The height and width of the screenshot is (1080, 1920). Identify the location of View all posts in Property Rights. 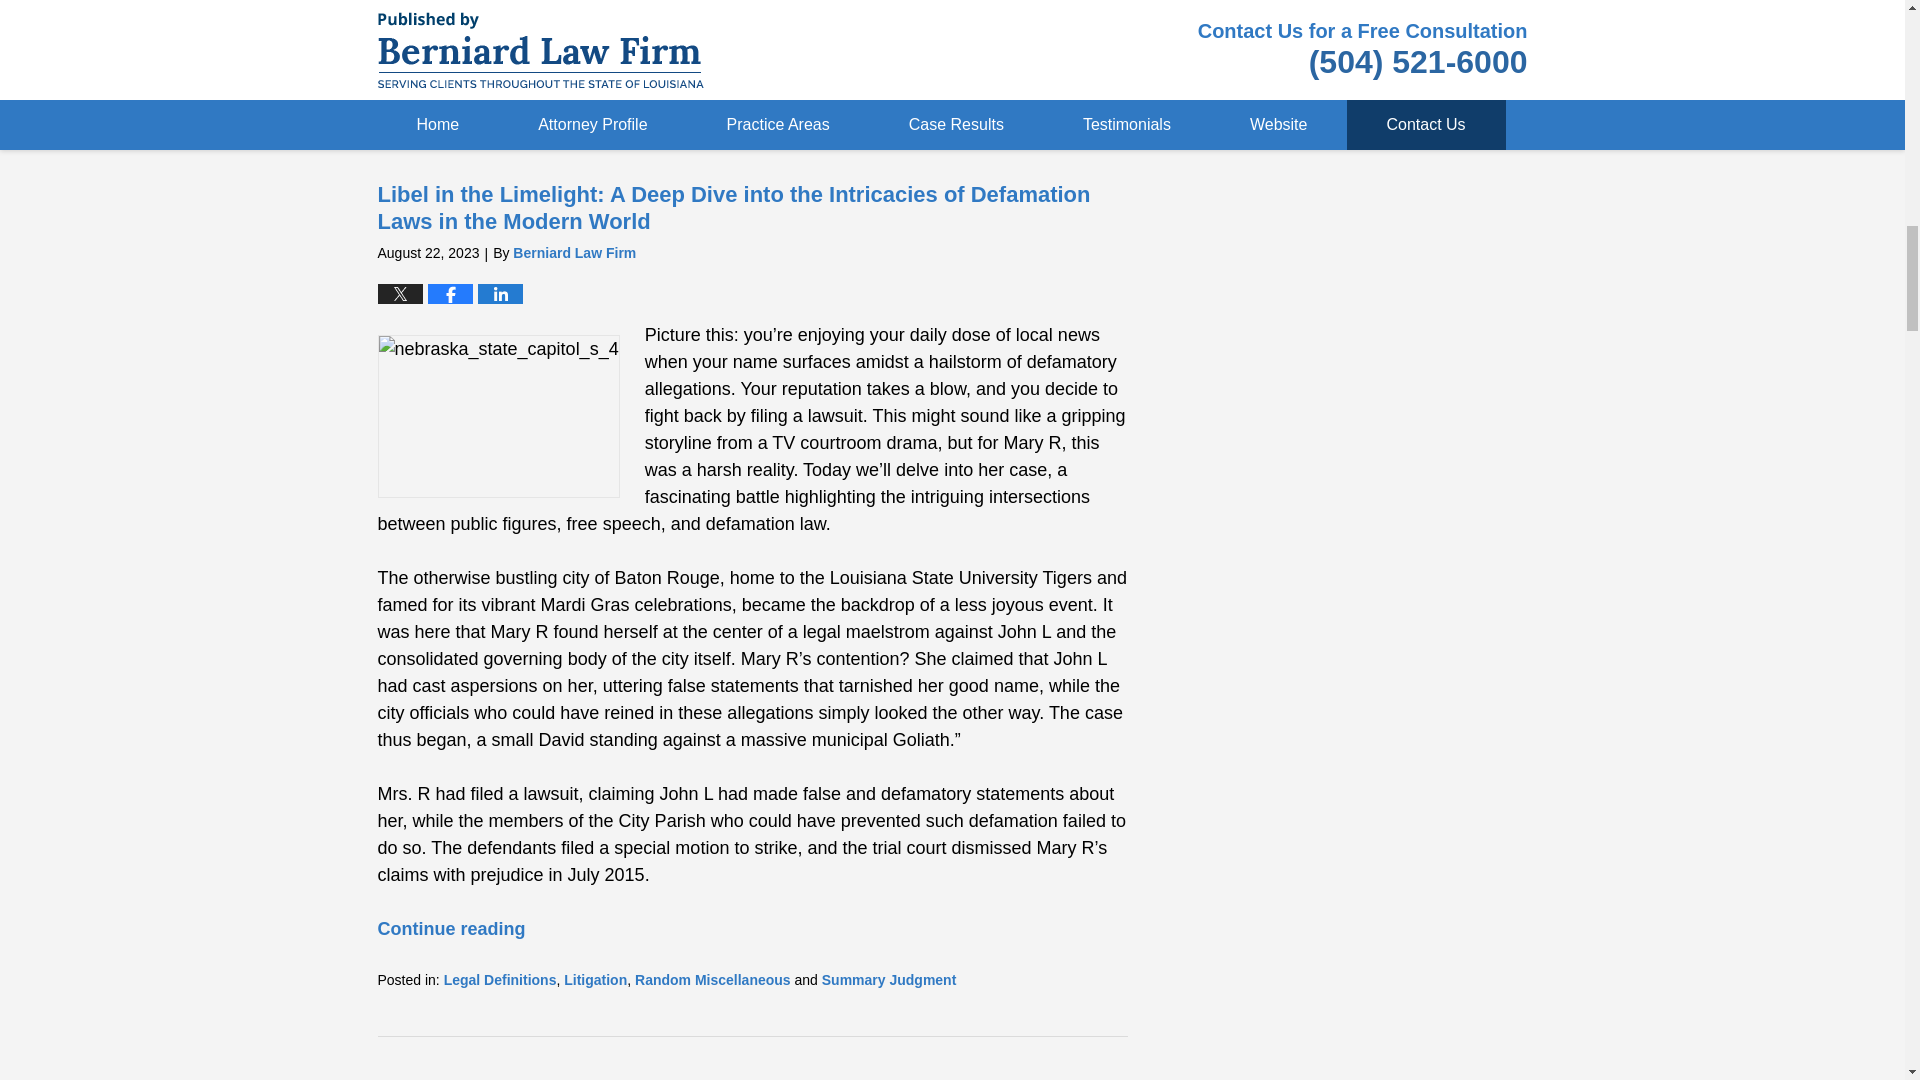
(687, 85).